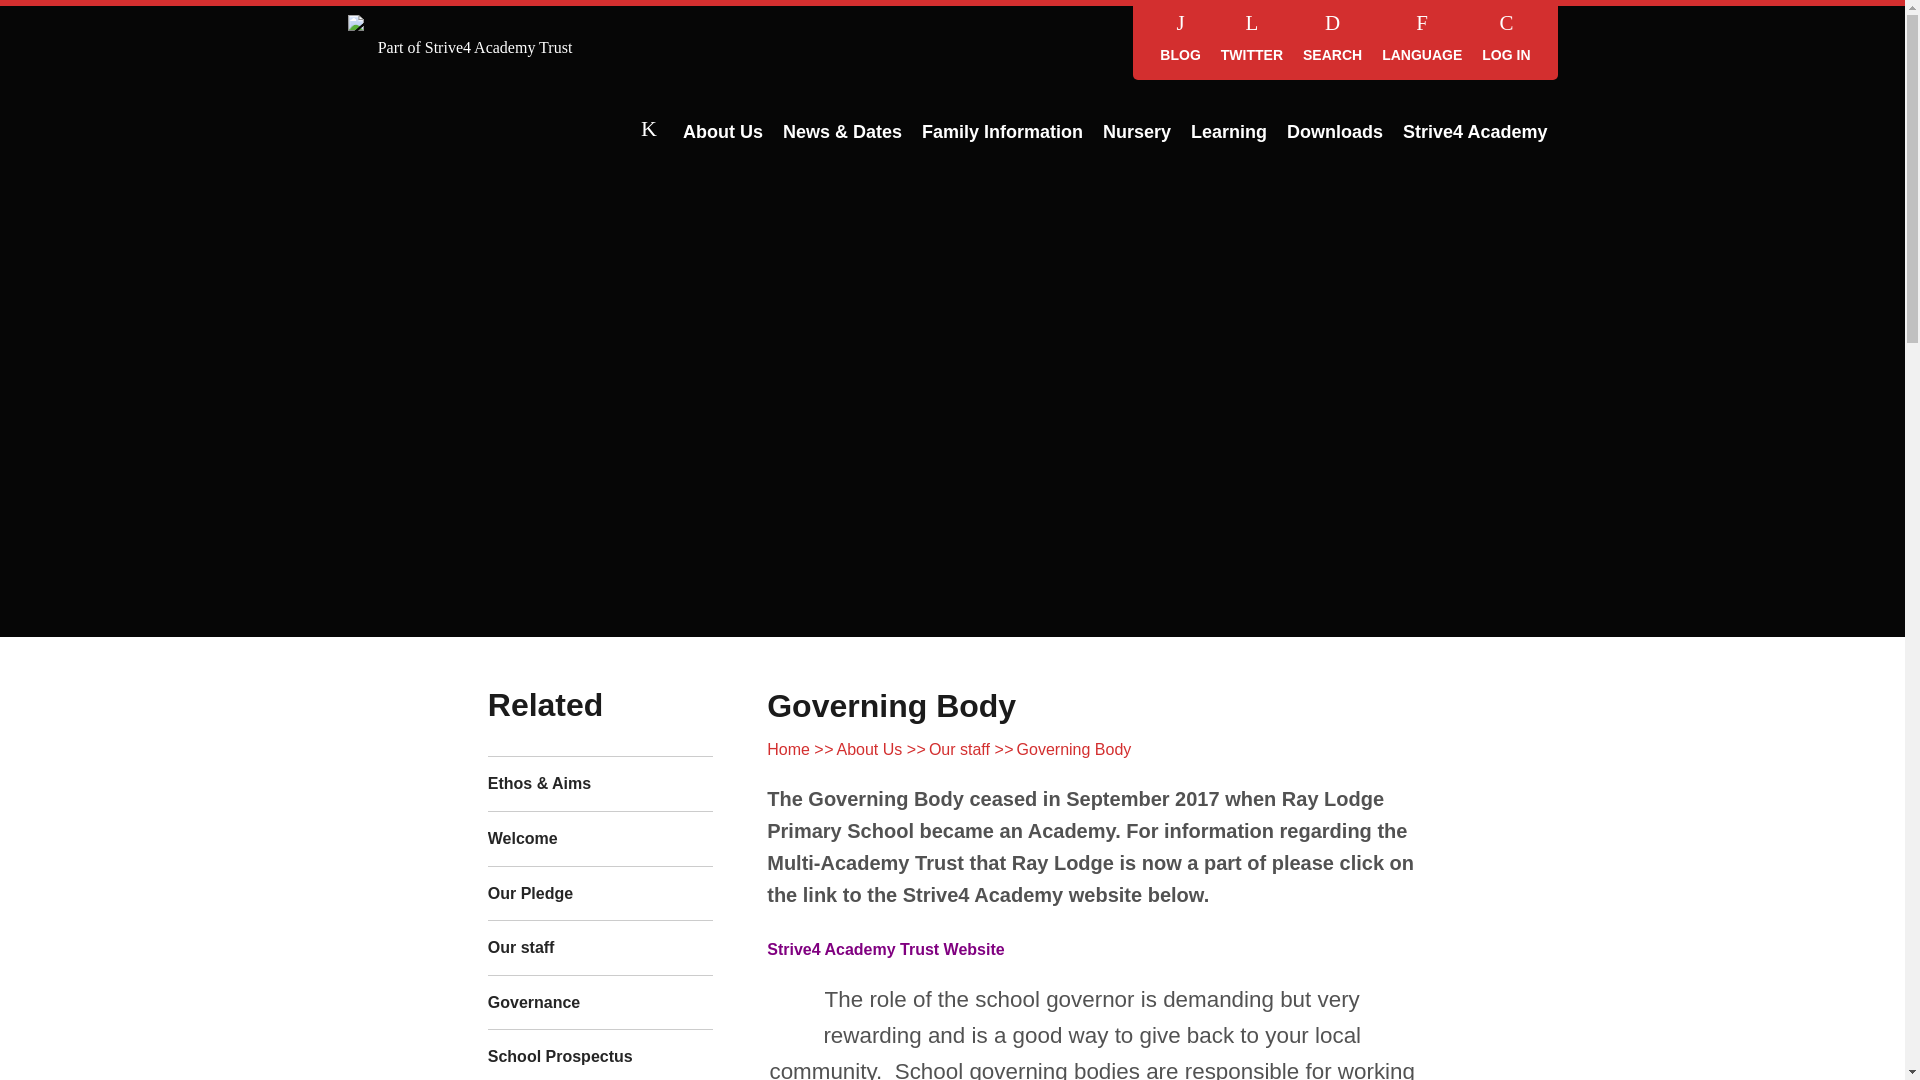  Describe the element at coordinates (723, 132) in the screenshot. I see `About Us` at that location.